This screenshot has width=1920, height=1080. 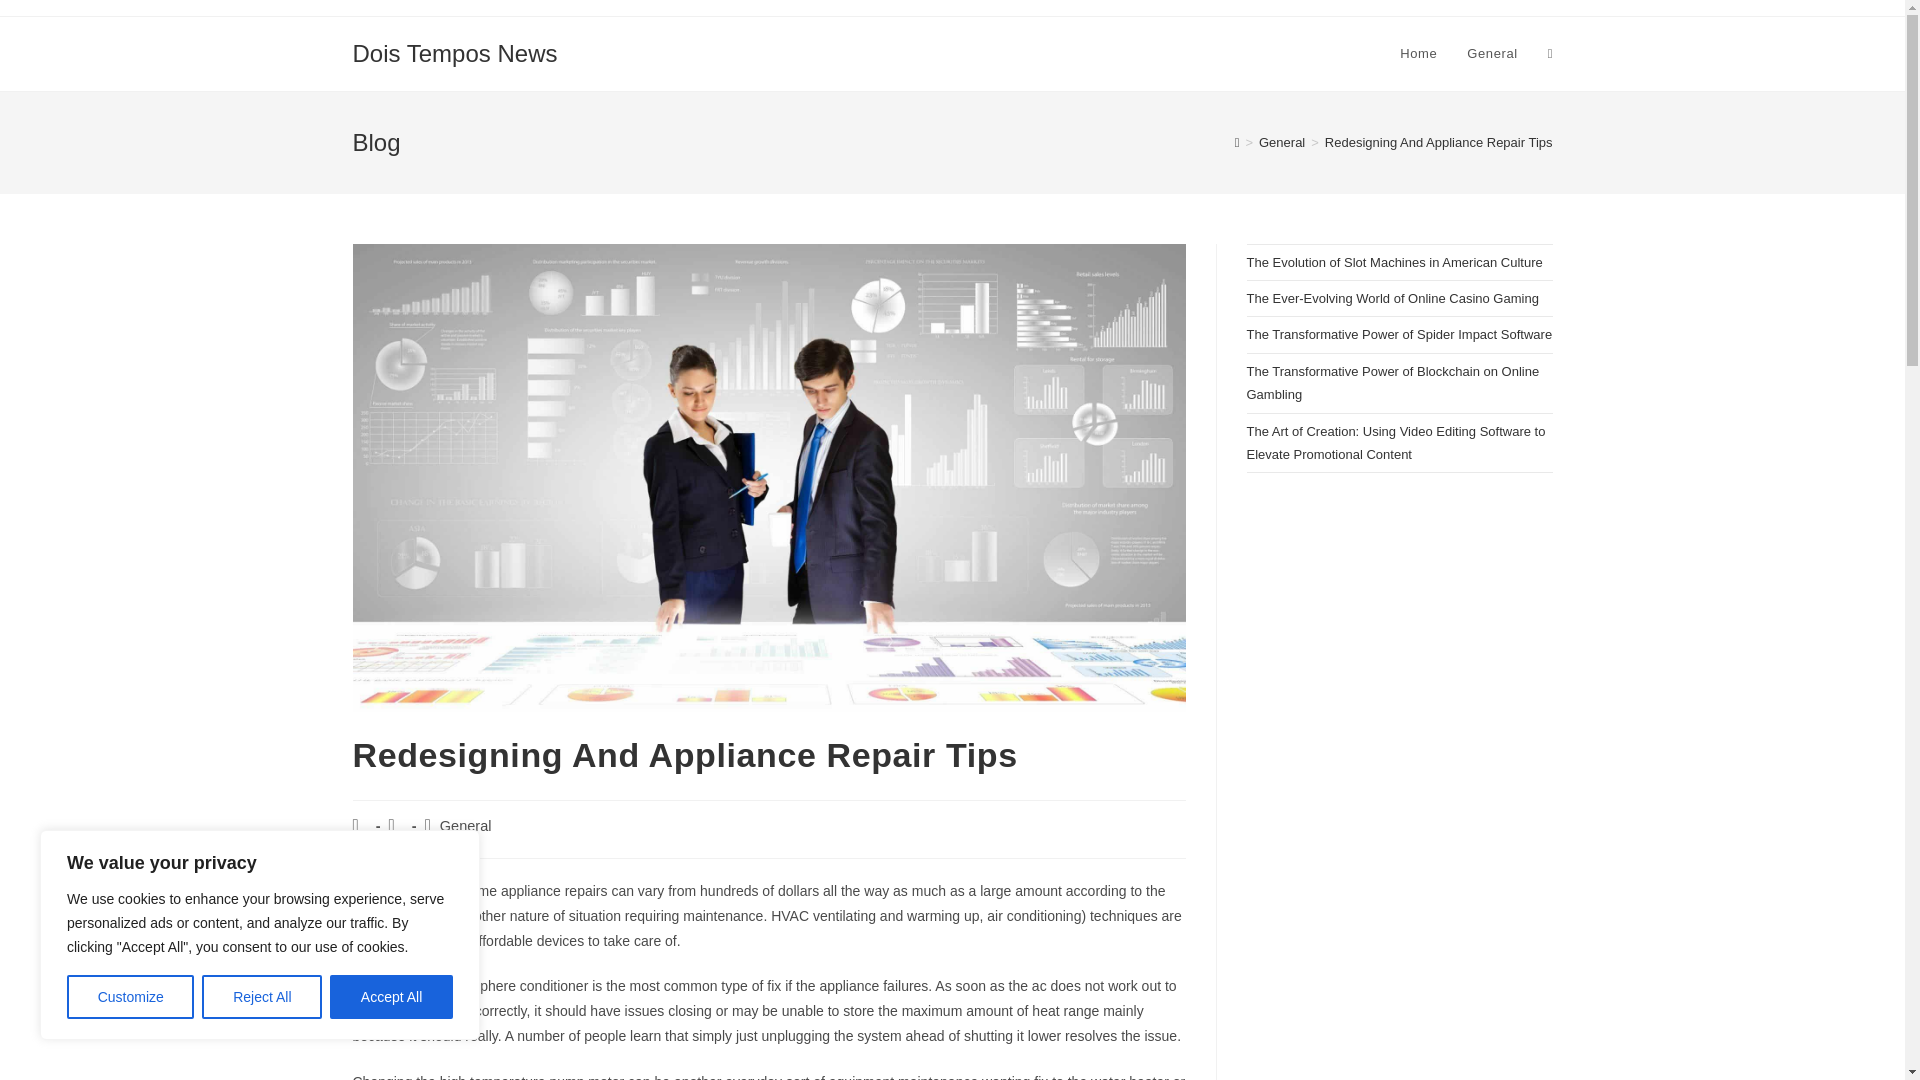 I want to click on Customize, so click(x=130, y=997).